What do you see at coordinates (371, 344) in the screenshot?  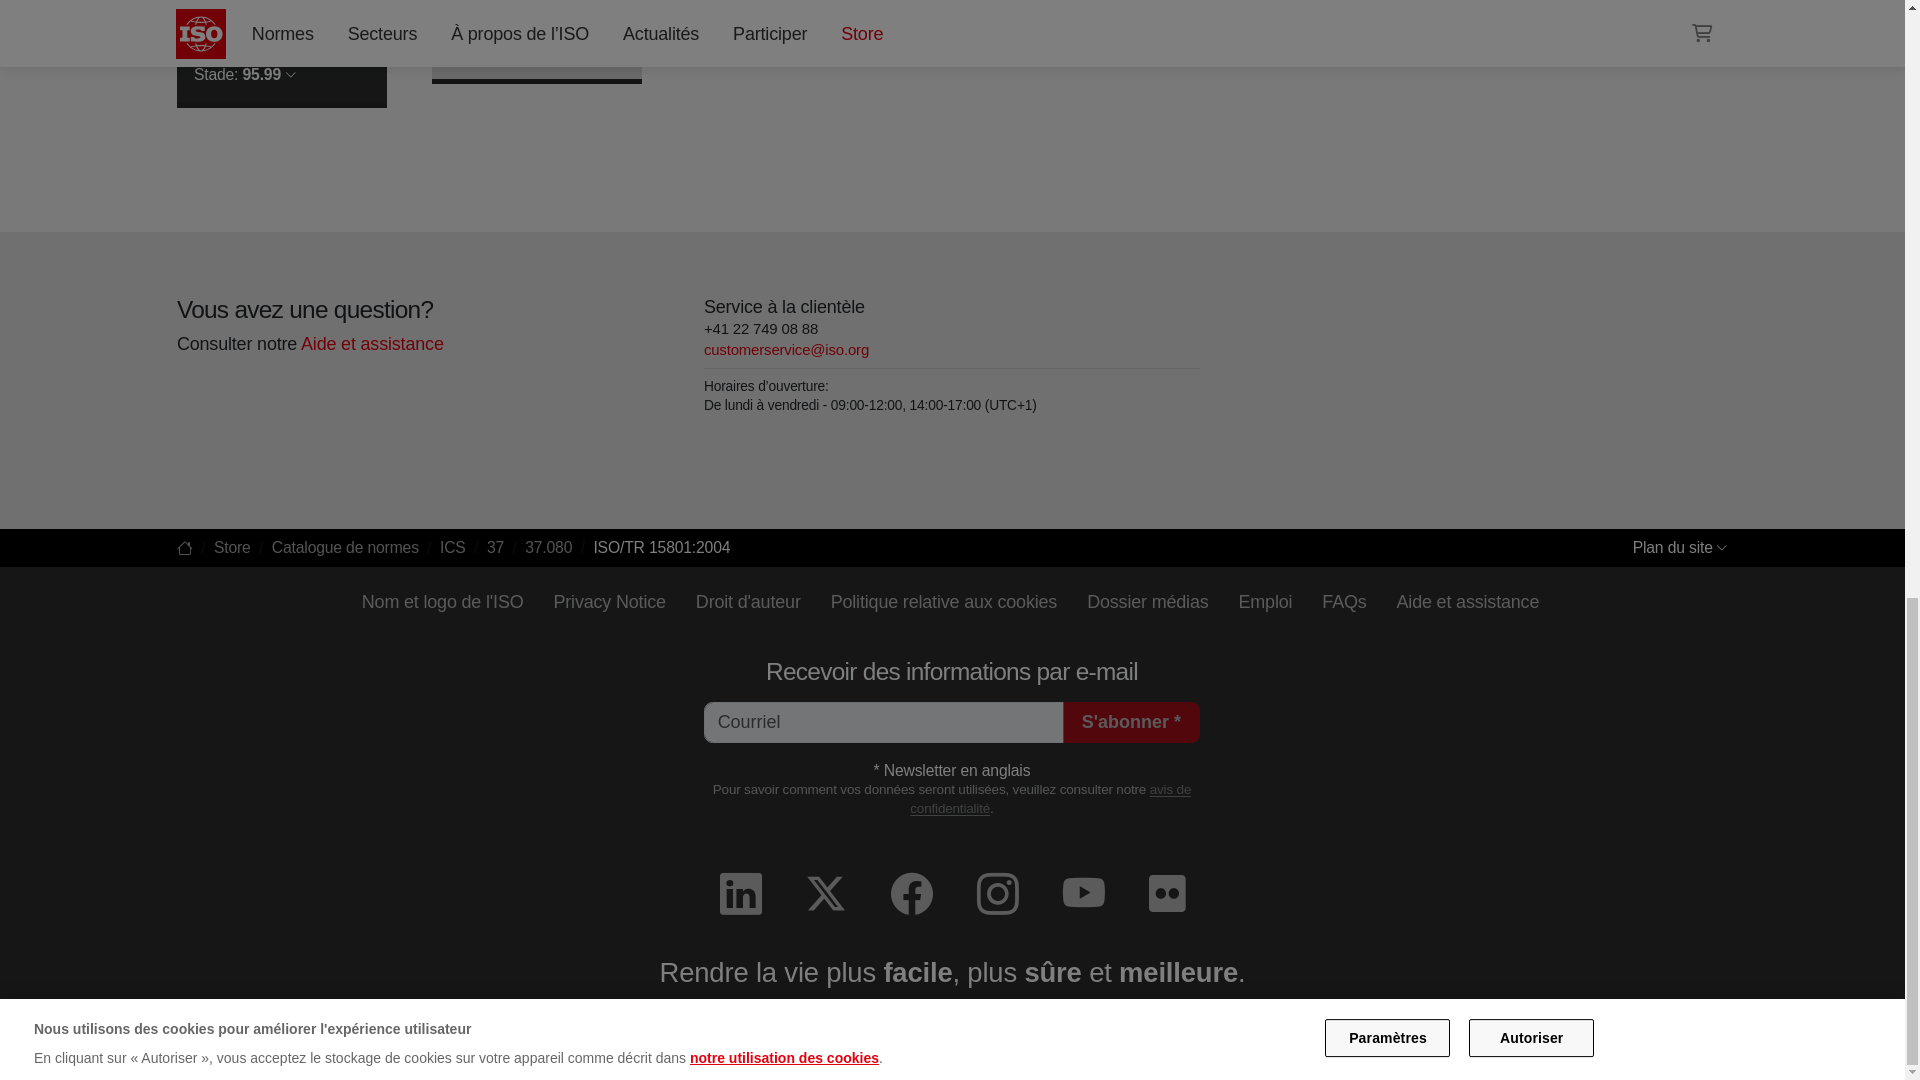 I see `help-support` at bounding box center [371, 344].